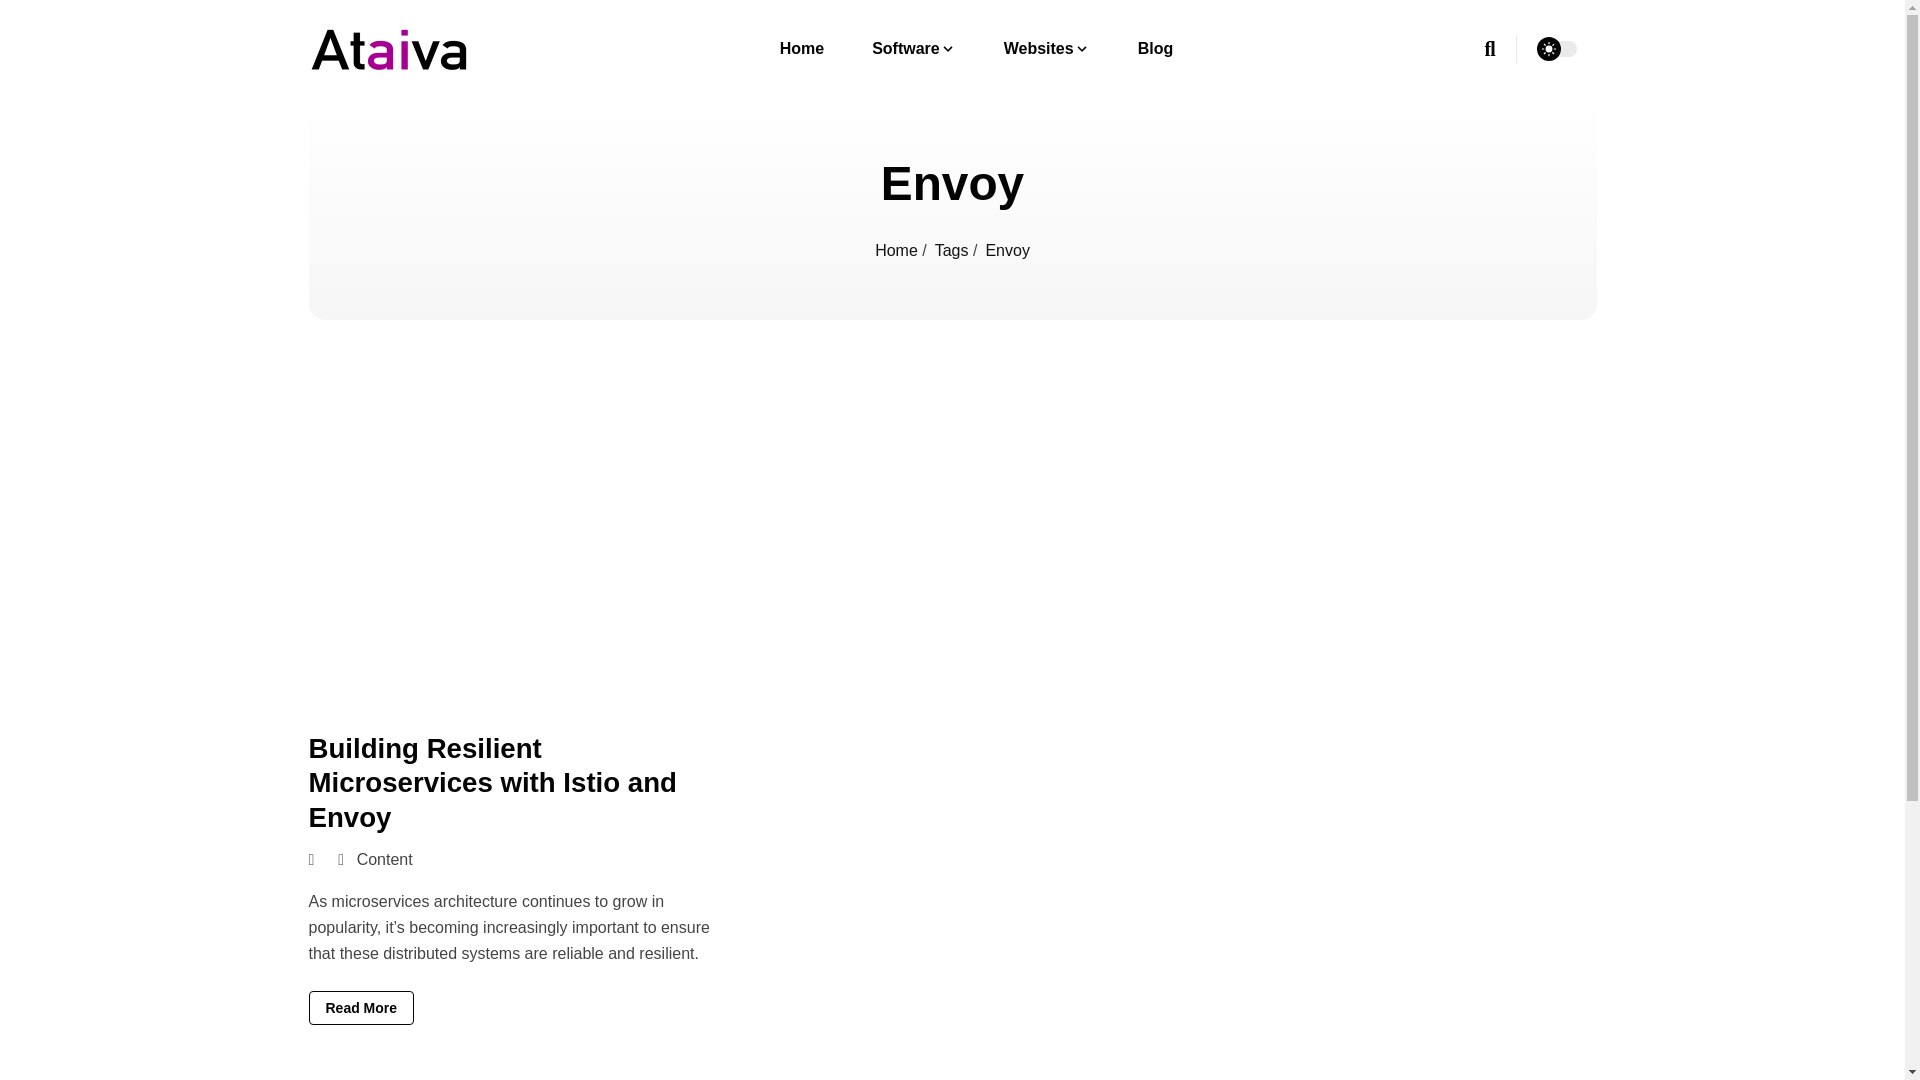  Describe the element at coordinates (360, 1008) in the screenshot. I see `Read More` at that location.